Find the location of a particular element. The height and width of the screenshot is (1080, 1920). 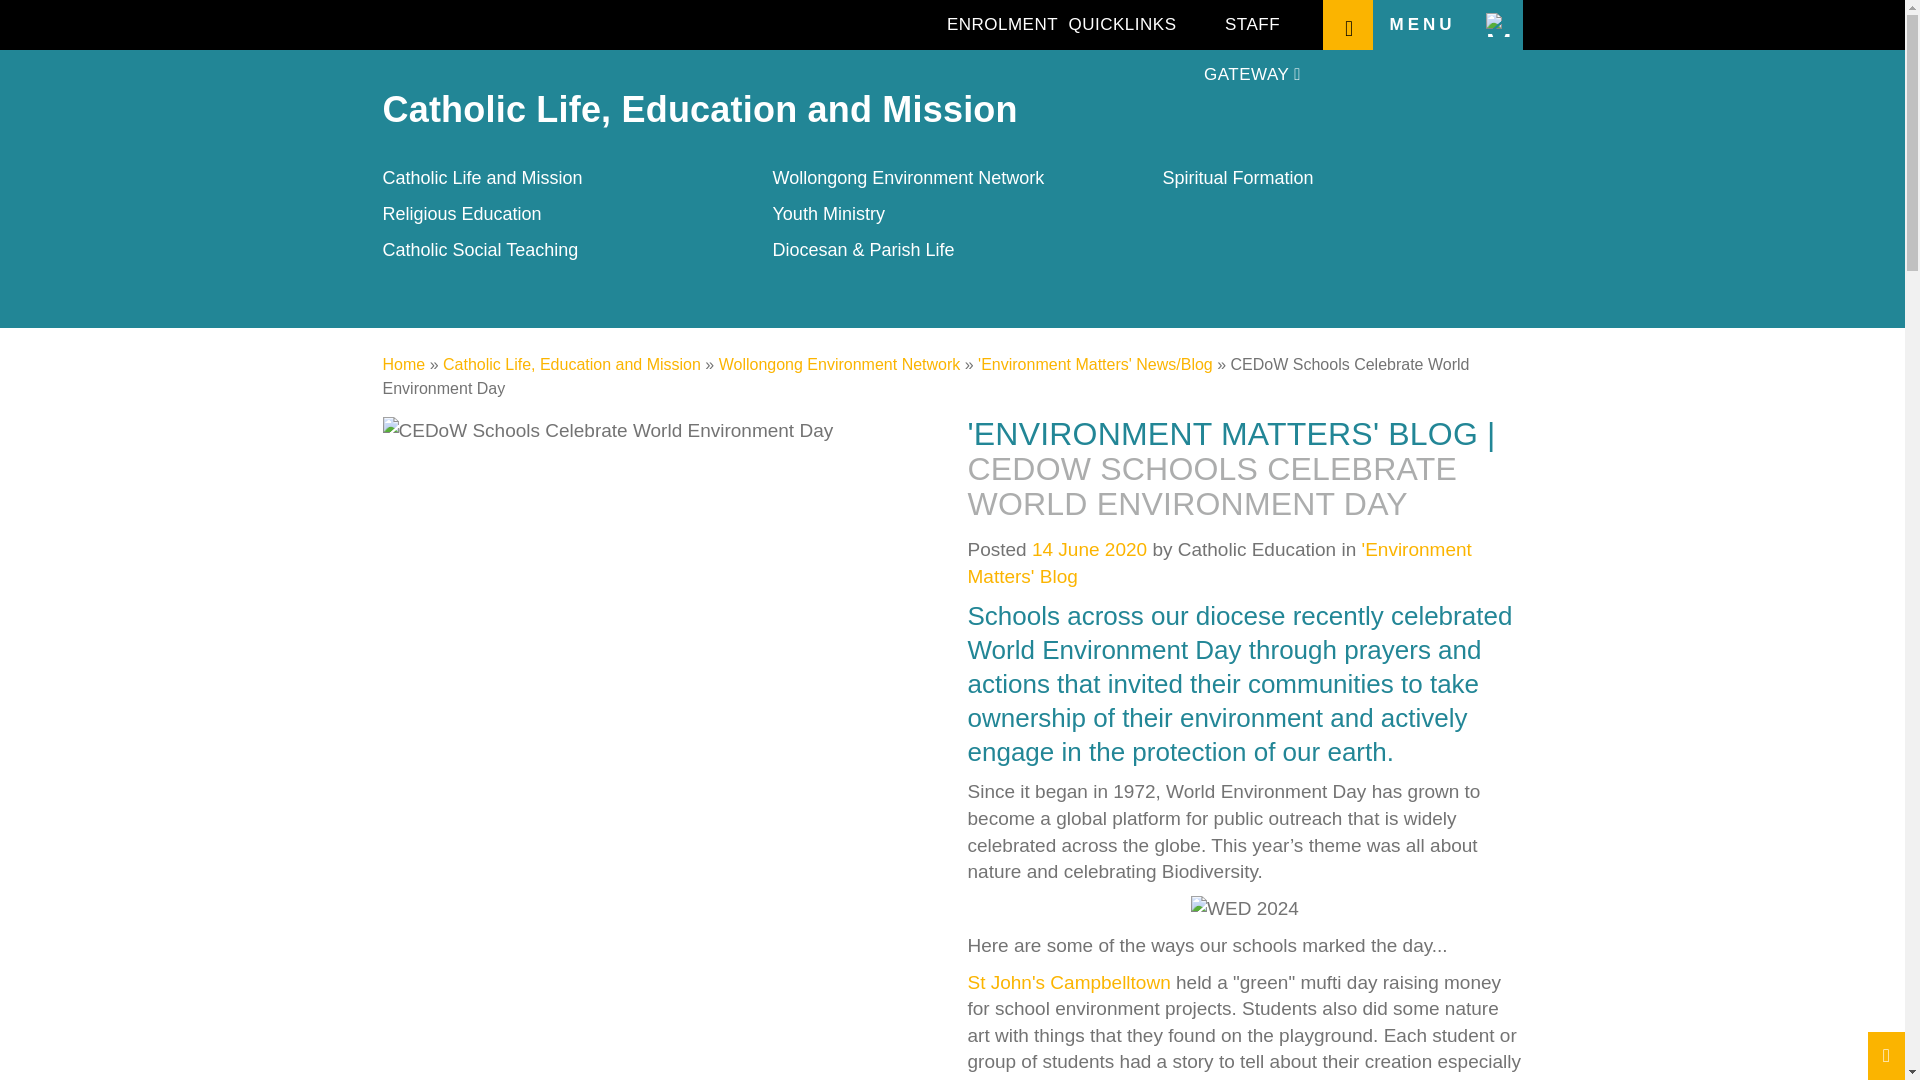

QUICKLINKS is located at coordinates (1122, 24).